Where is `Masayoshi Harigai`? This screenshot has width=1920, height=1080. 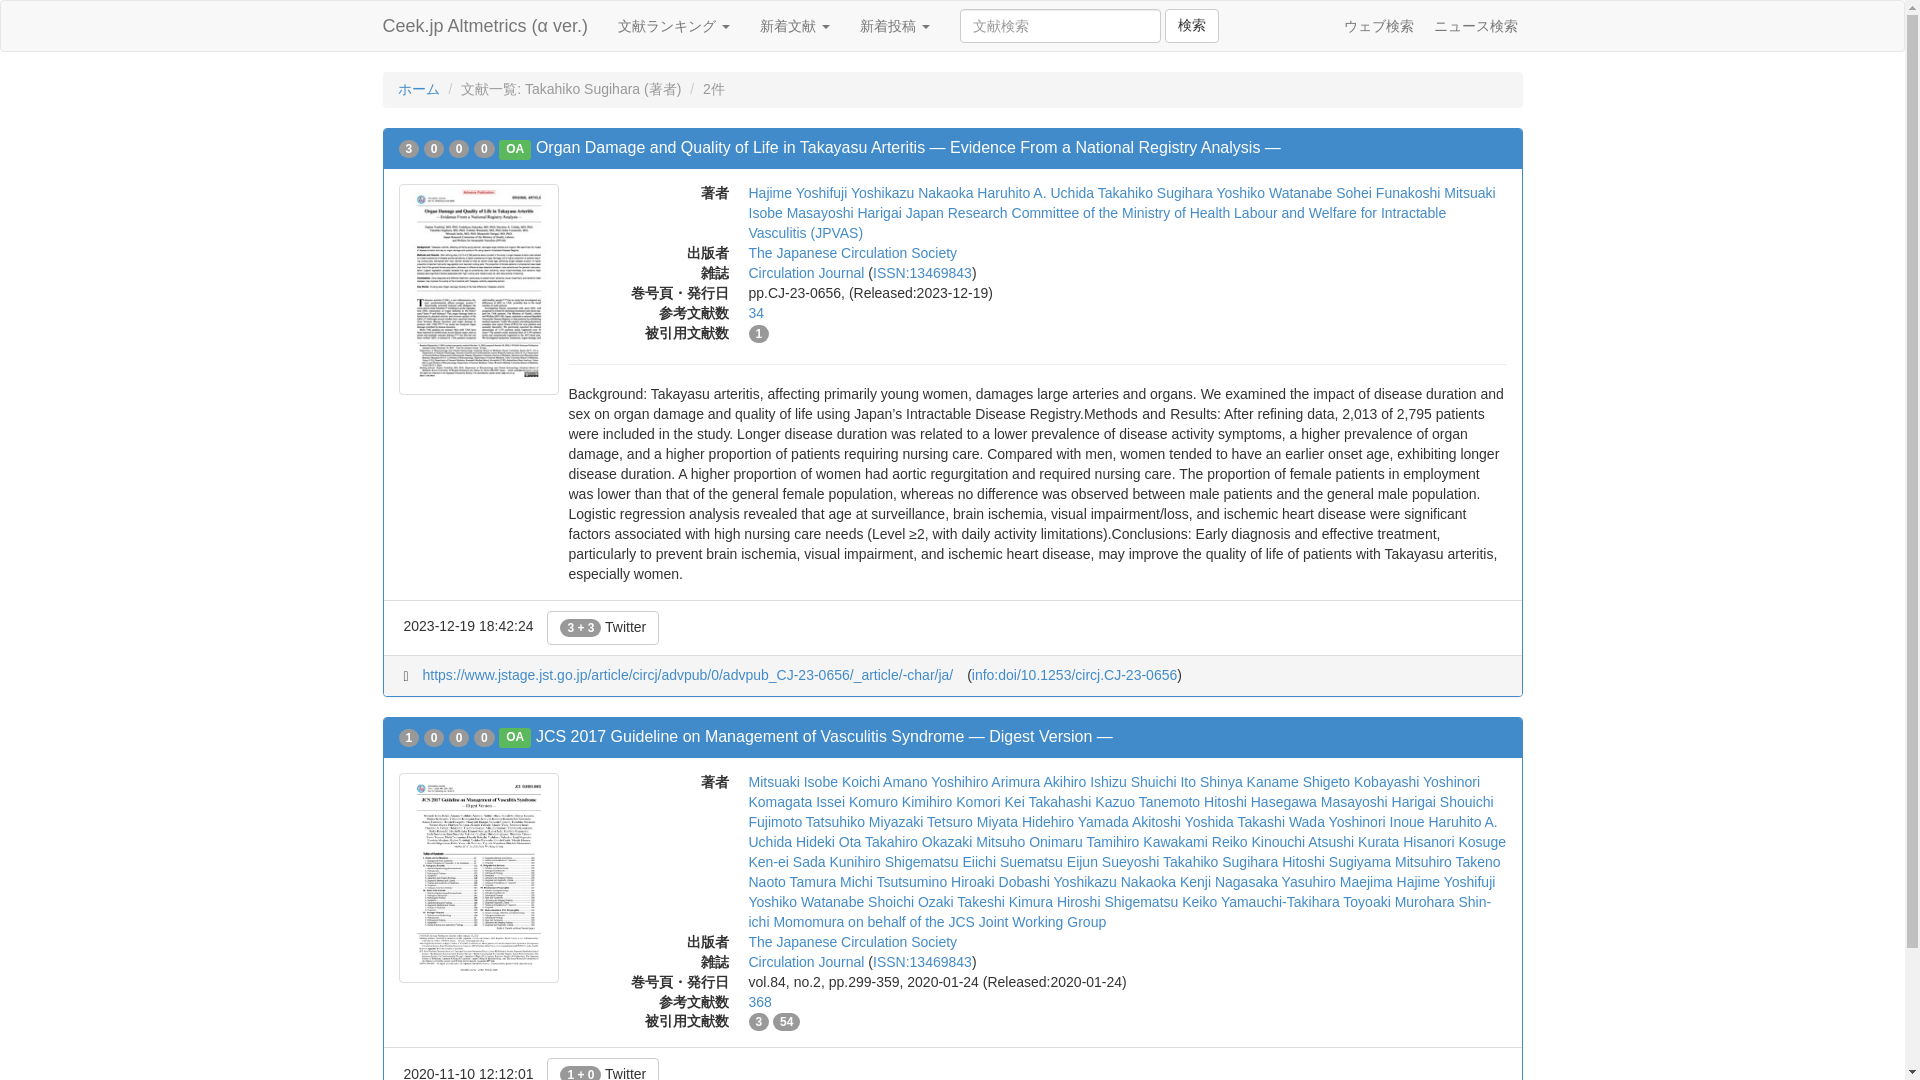 Masayoshi Harigai is located at coordinates (844, 213).